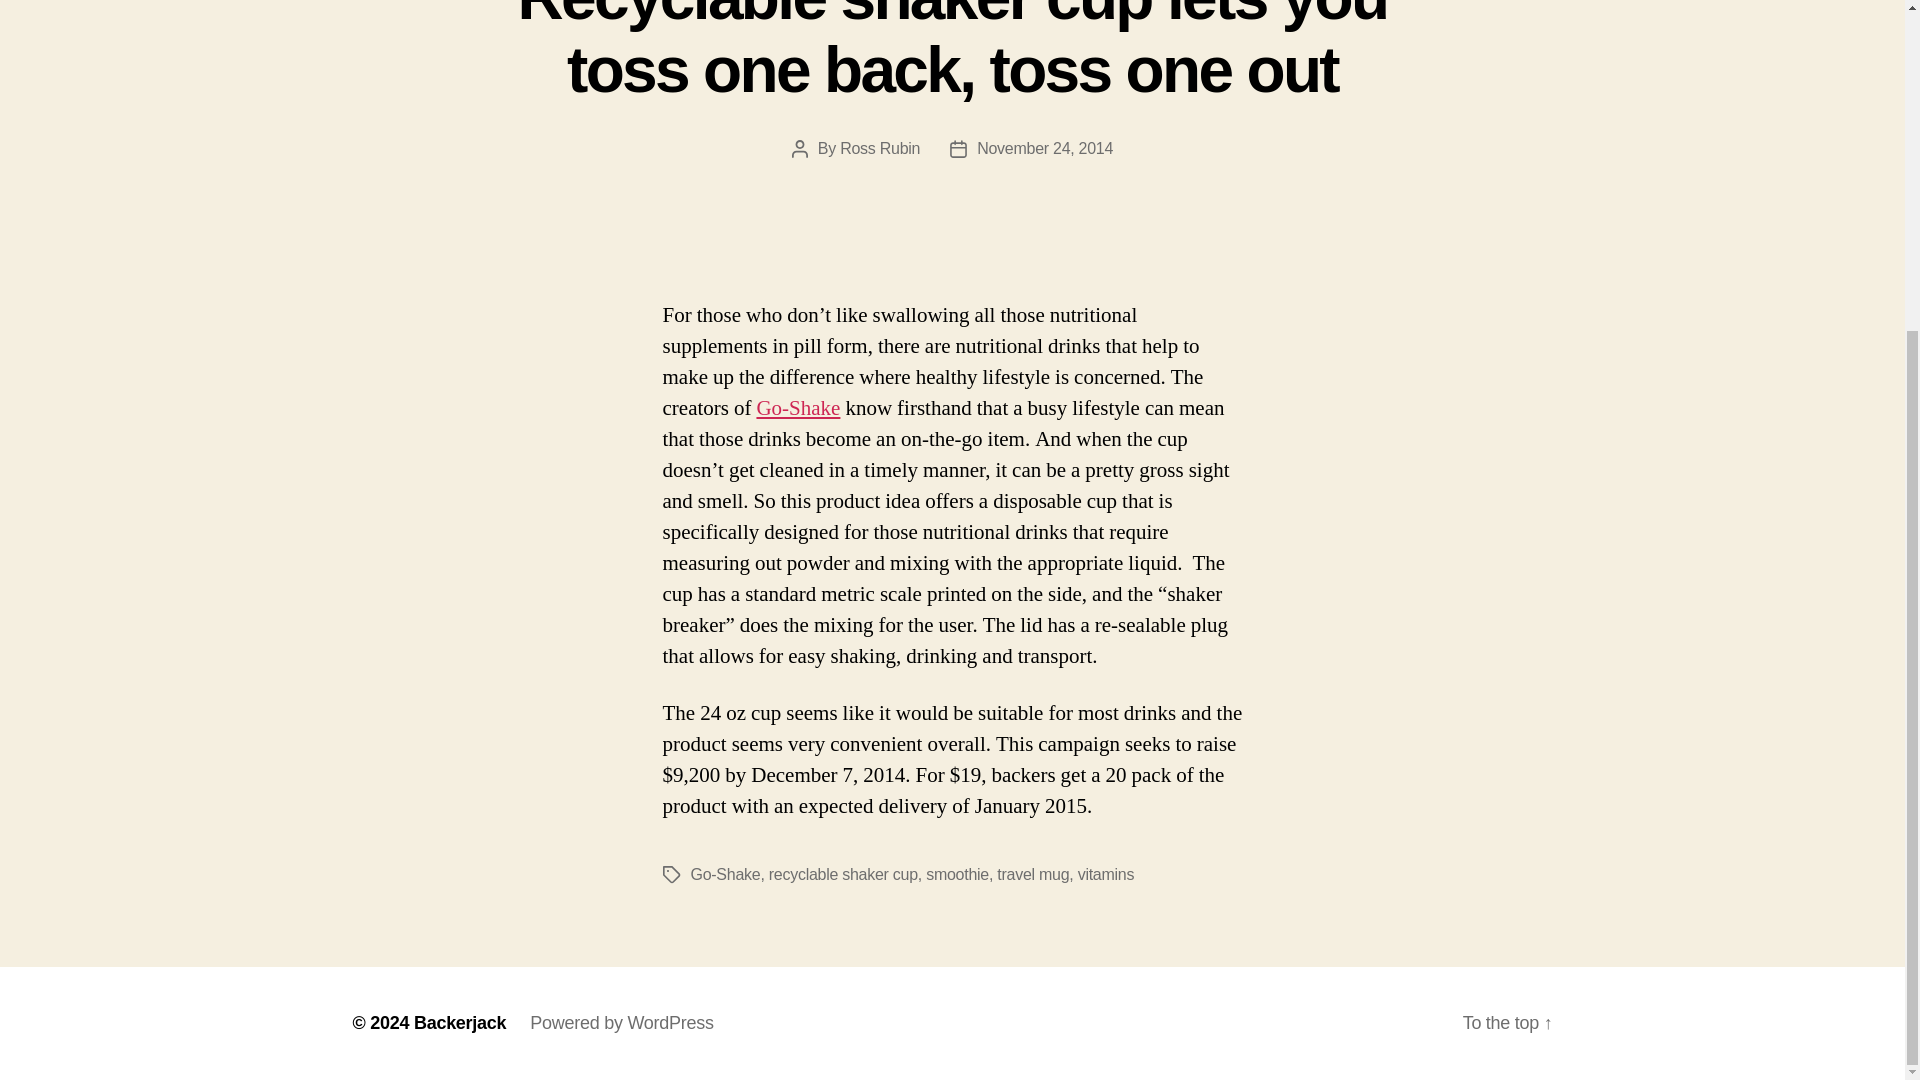 Image resolution: width=1920 pixels, height=1080 pixels. What do you see at coordinates (798, 408) in the screenshot?
I see `Go-Shake` at bounding box center [798, 408].